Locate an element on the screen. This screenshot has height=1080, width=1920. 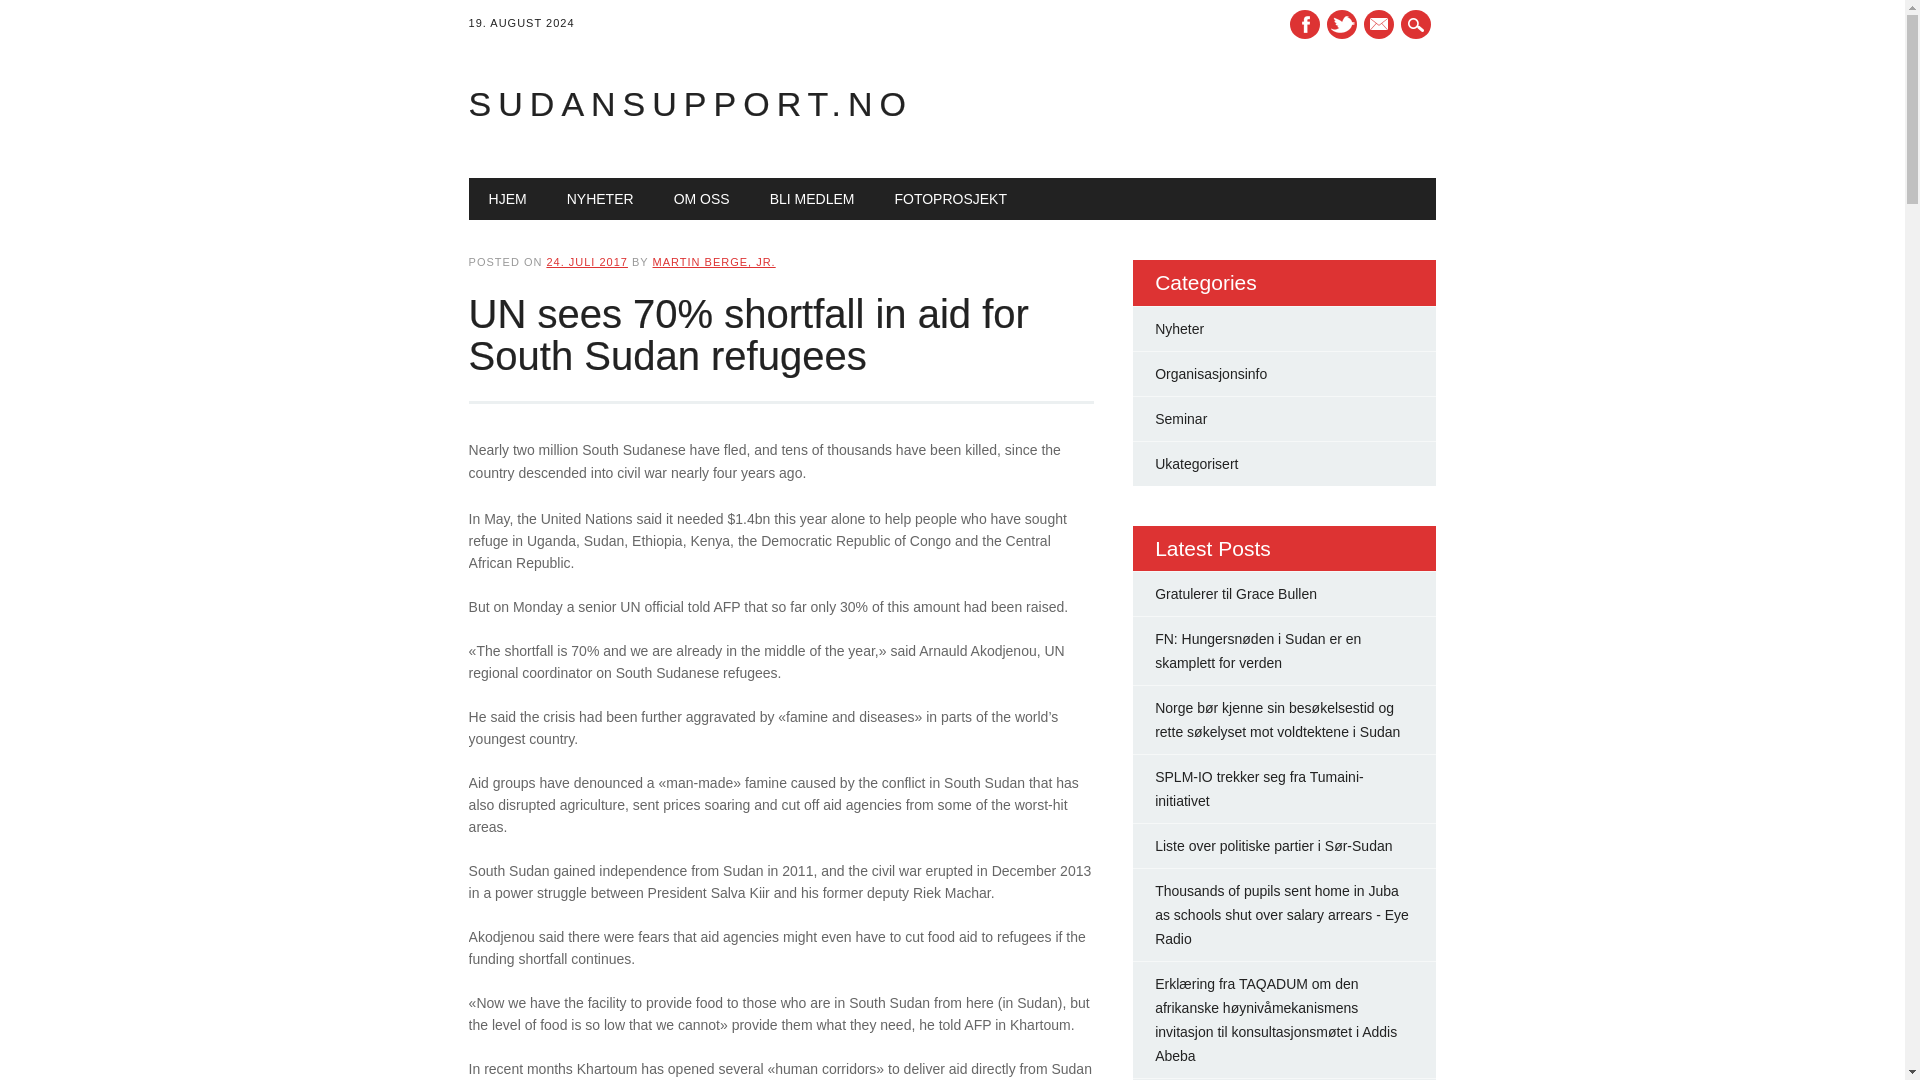
View all posts by Martin Berge, Jr. is located at coordinates (714, 261).